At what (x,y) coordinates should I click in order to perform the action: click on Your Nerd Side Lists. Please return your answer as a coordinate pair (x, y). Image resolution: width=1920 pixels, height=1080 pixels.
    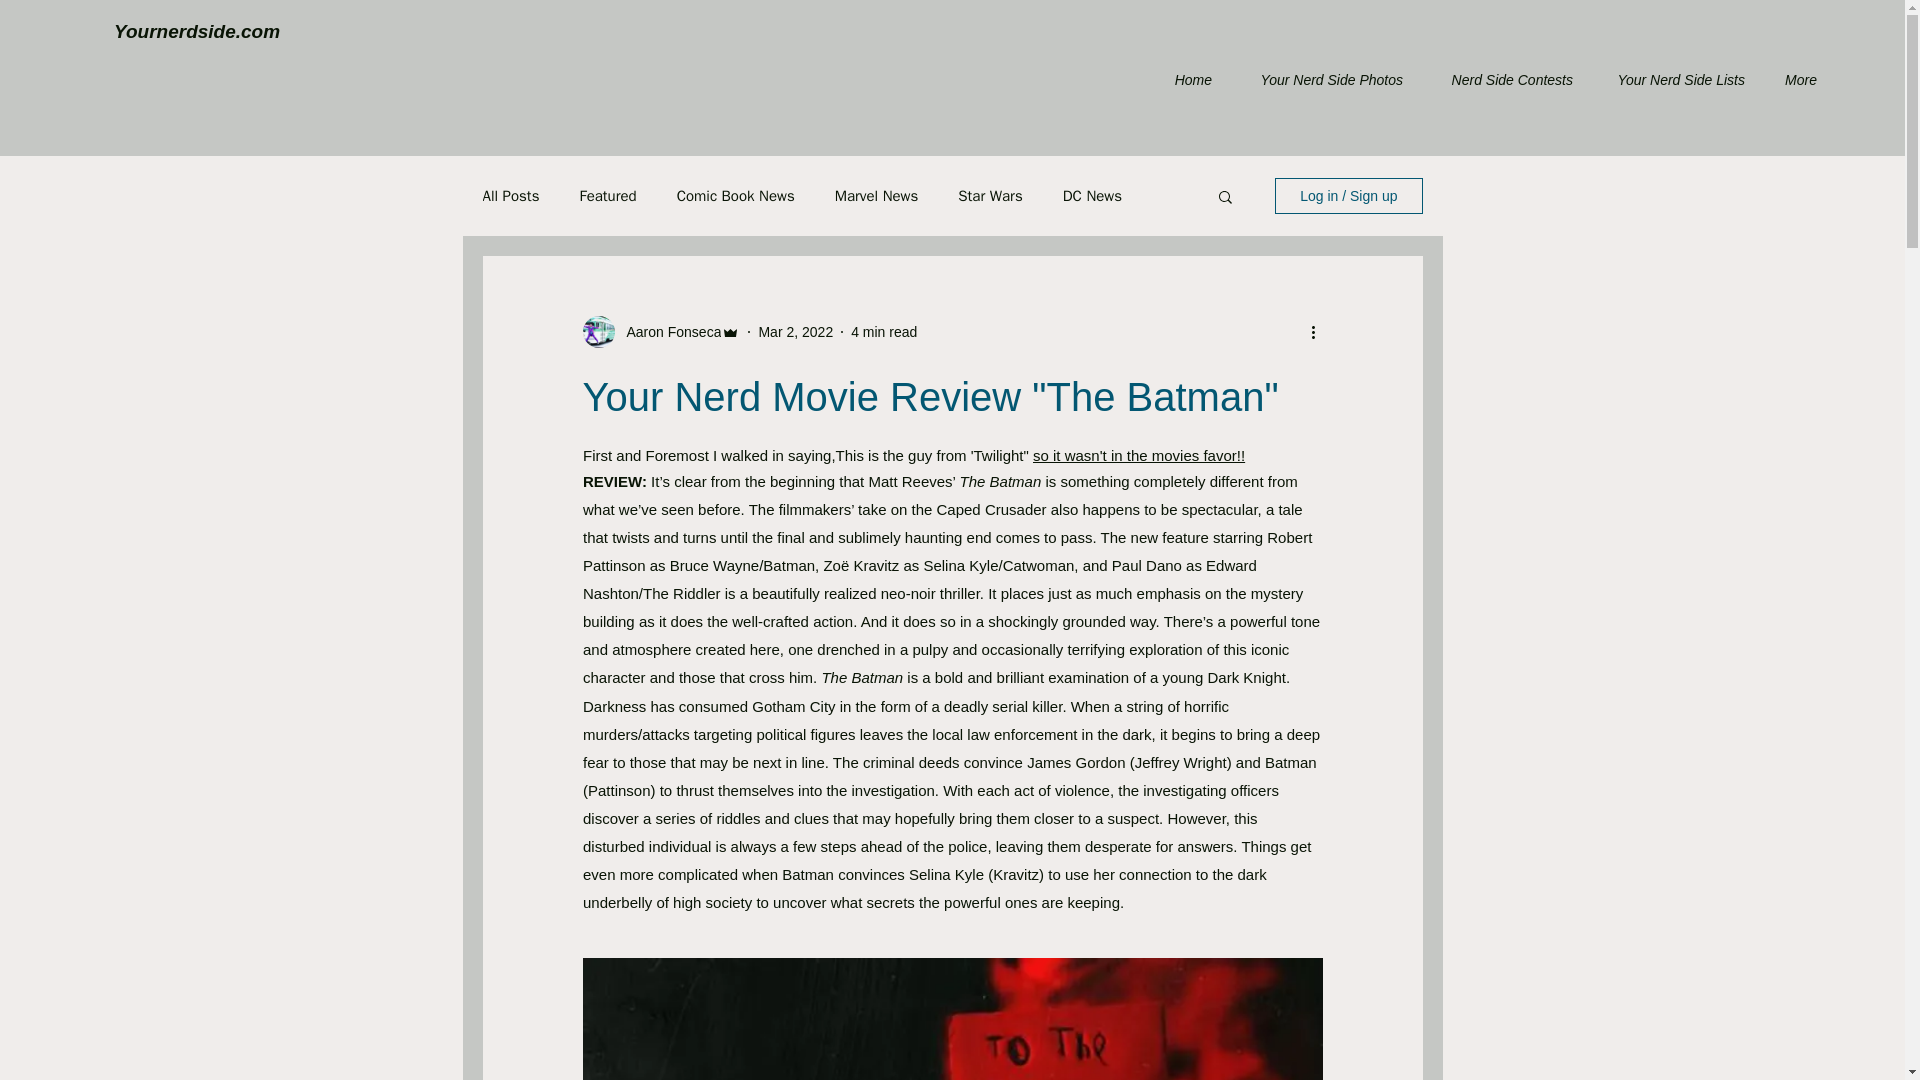
    Looking at the image, I should click on (1674, 80).